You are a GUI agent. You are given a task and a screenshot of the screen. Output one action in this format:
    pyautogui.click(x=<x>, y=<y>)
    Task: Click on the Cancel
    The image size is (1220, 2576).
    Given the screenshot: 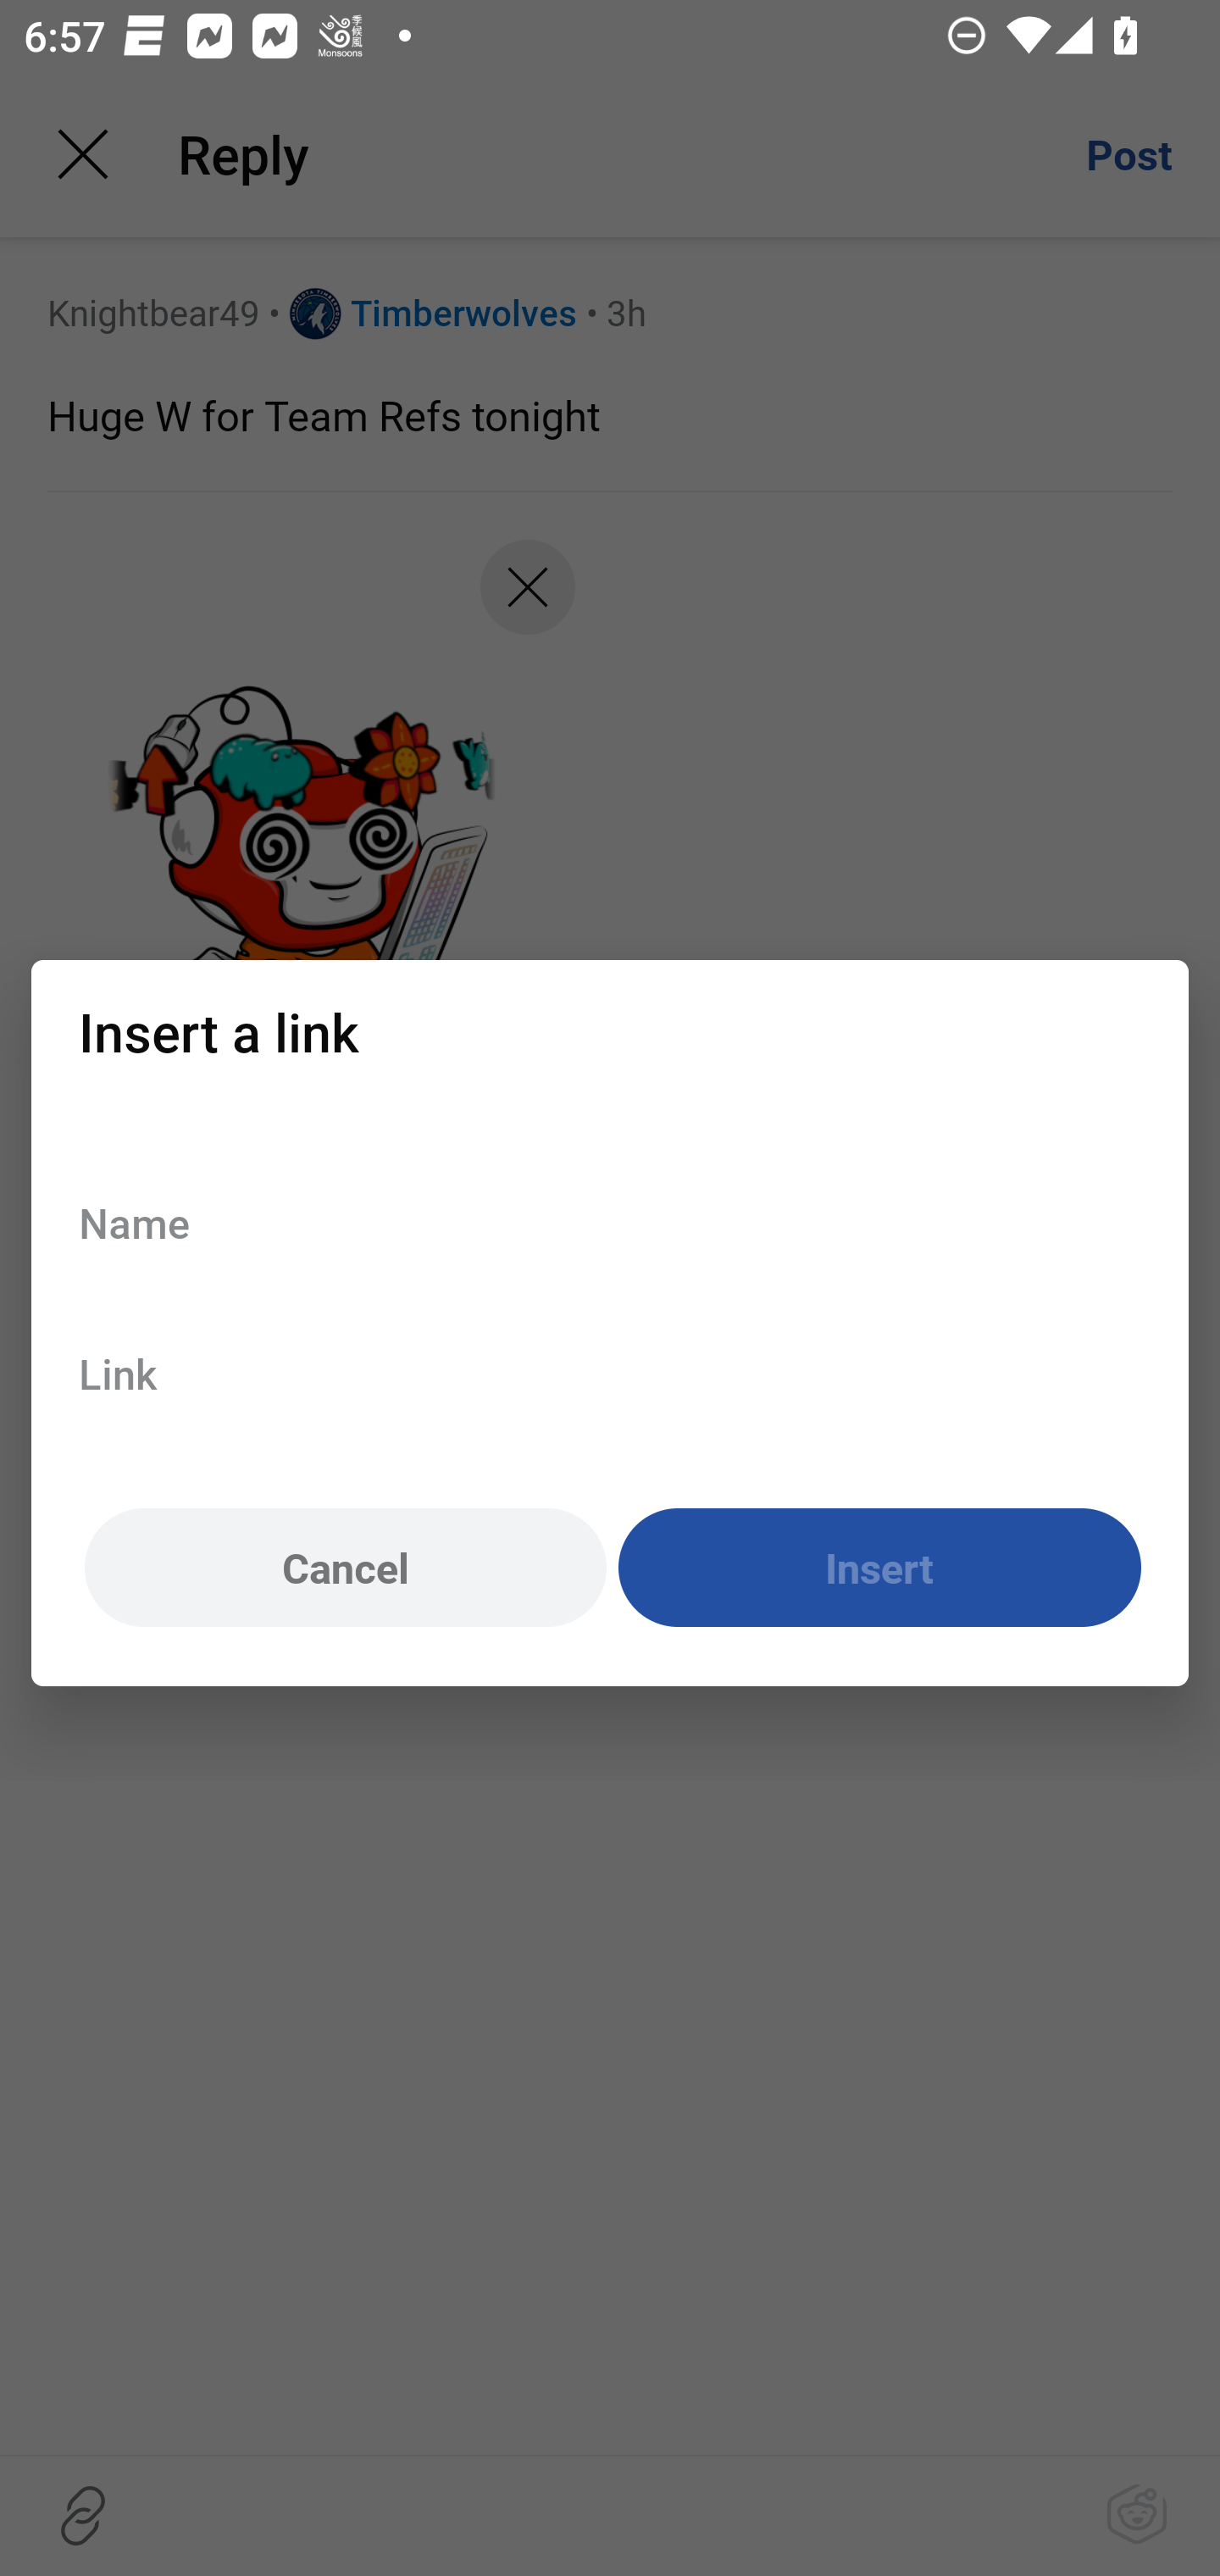 What is the action you would take?
    pyautogui.click(x=345, y=1568)
    